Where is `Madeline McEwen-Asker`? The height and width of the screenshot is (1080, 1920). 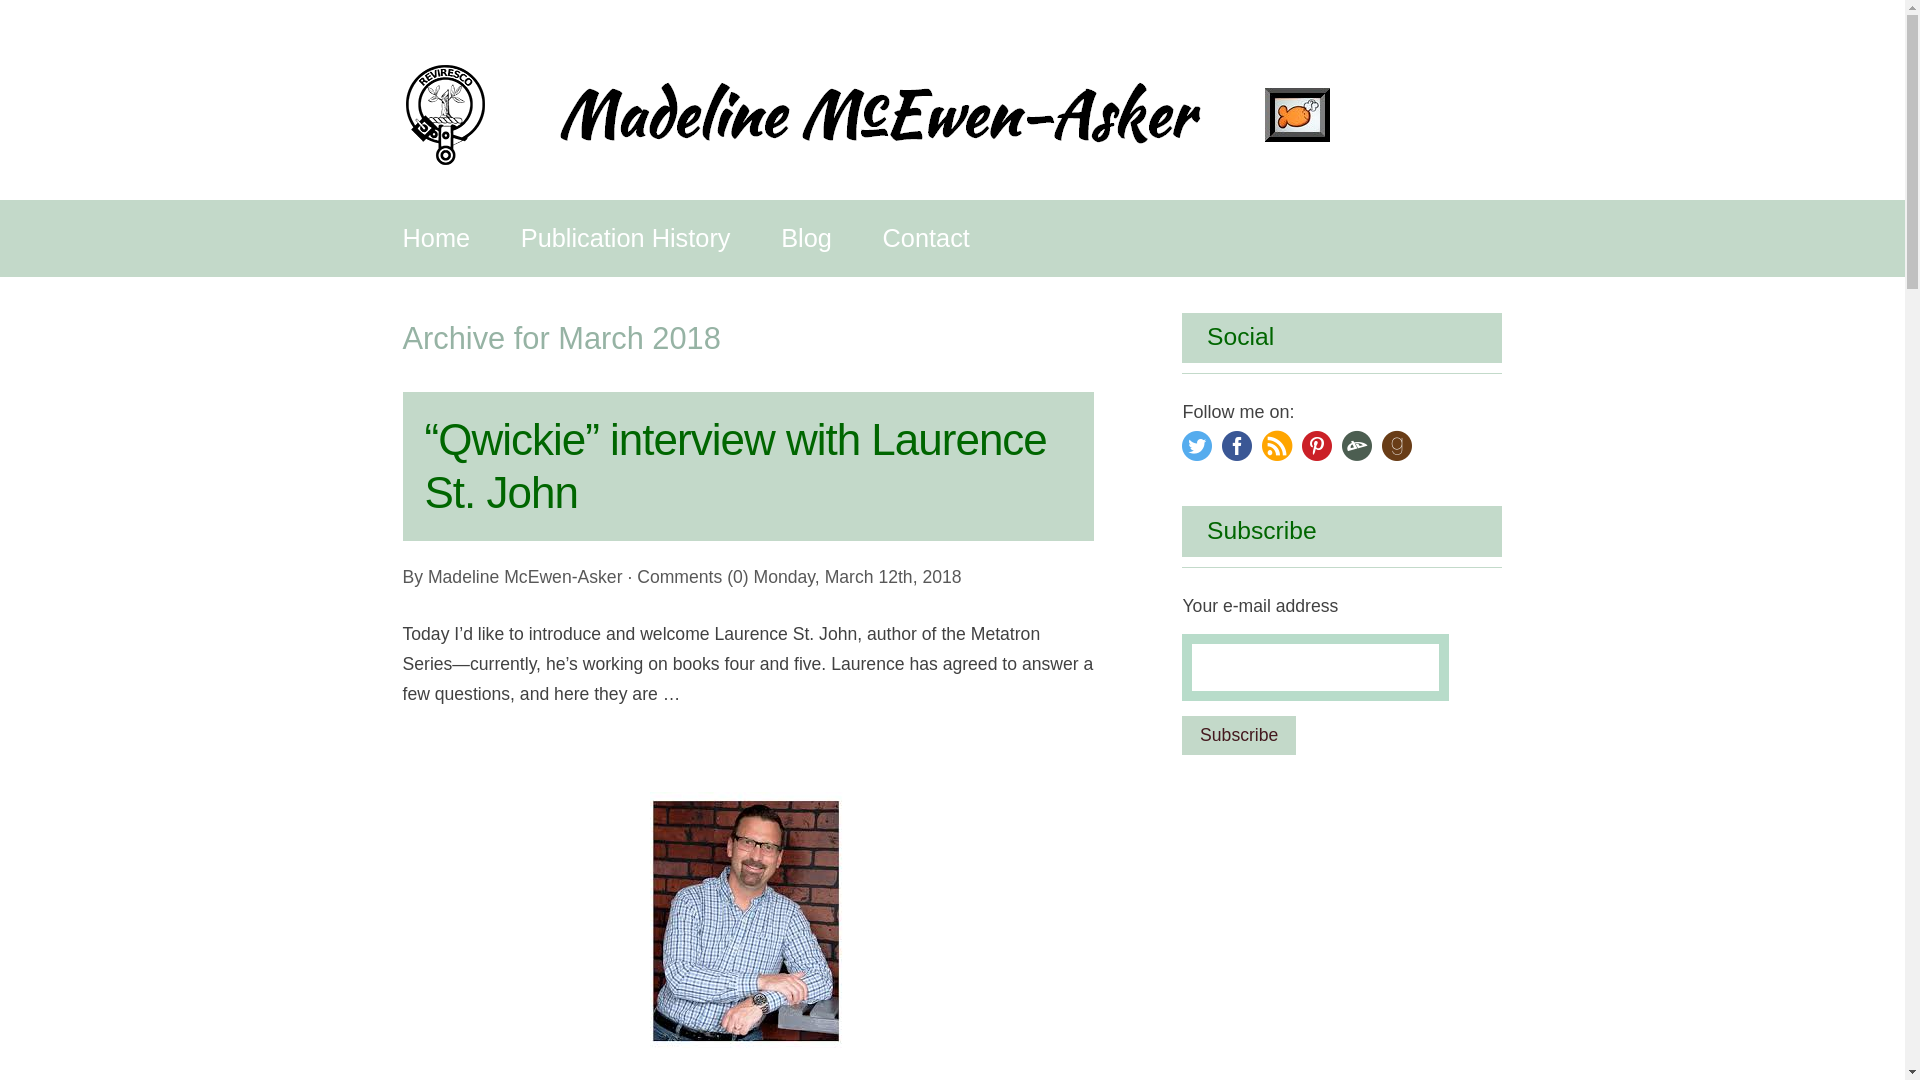
Madeline McEwen-Asker is located at coordinates (525, 577).